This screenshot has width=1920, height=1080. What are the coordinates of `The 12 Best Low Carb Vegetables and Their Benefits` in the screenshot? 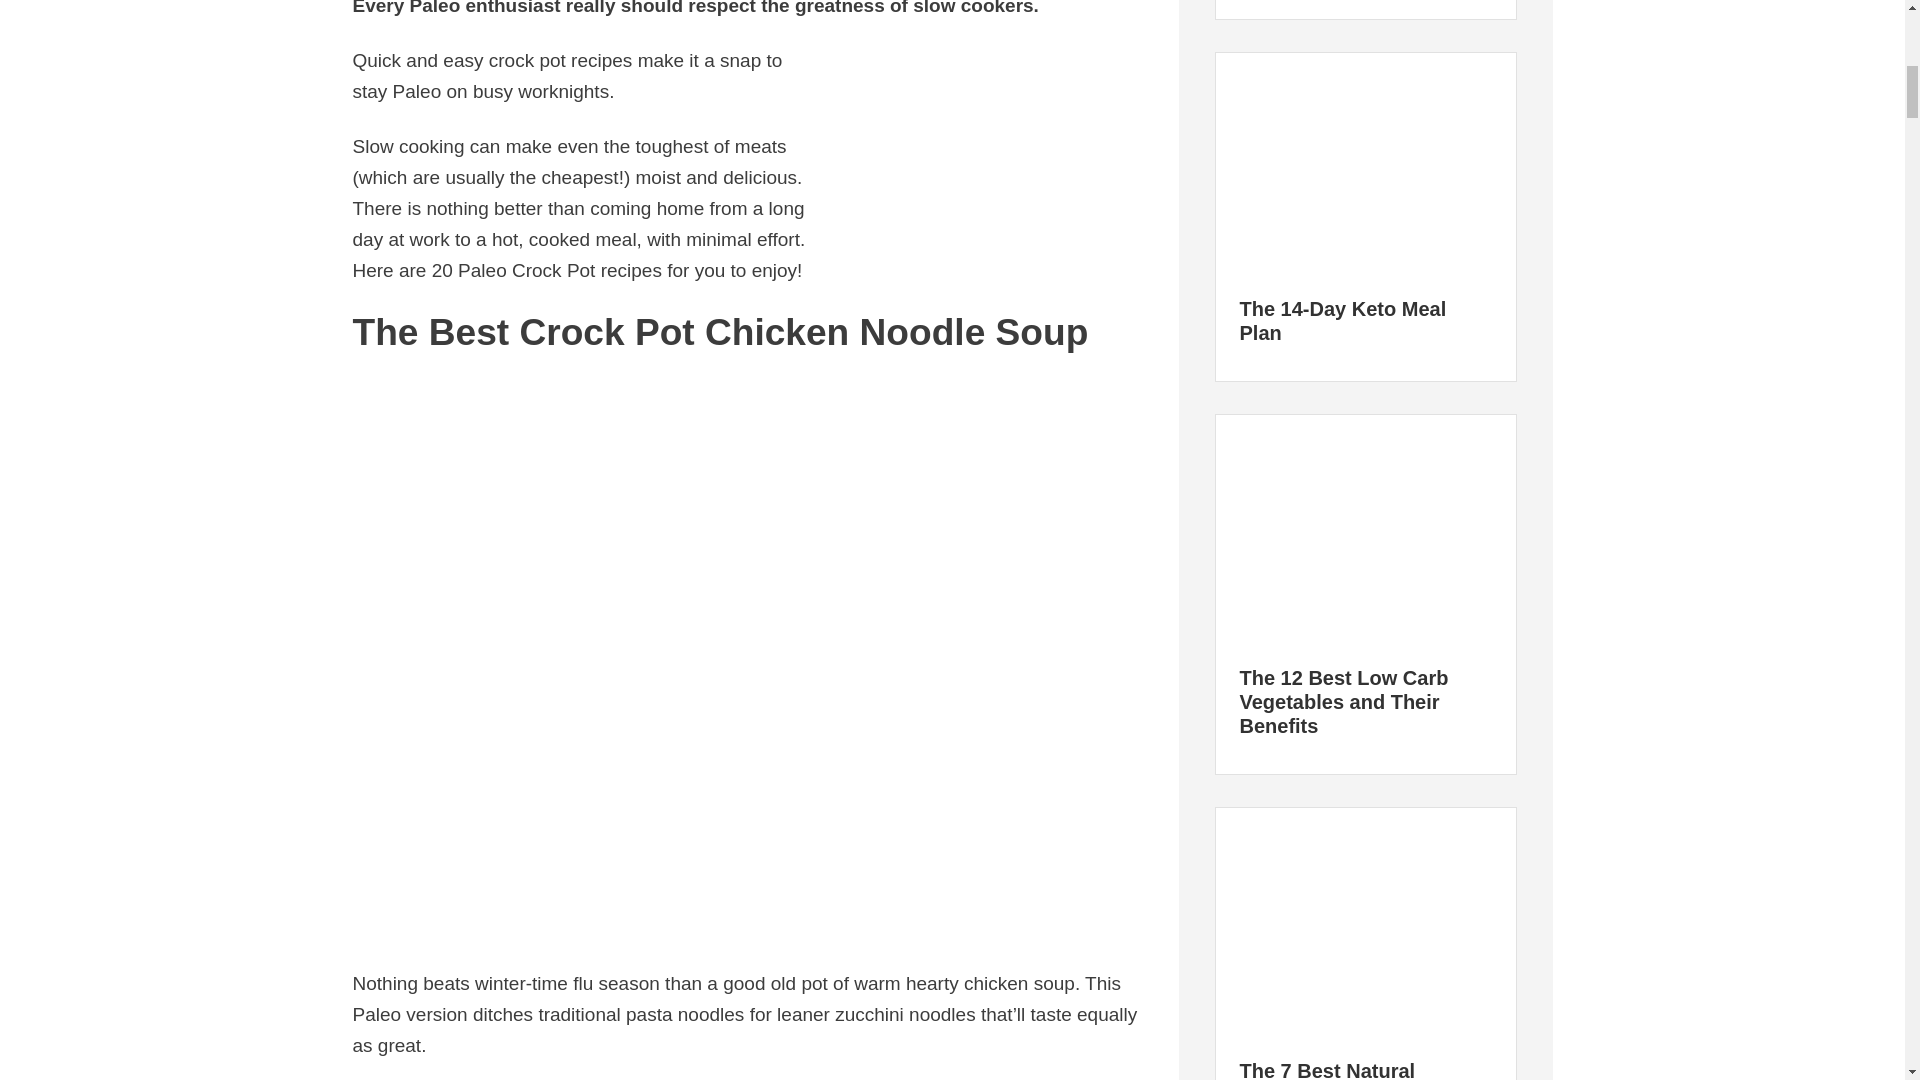 It's located at (1364, 530).